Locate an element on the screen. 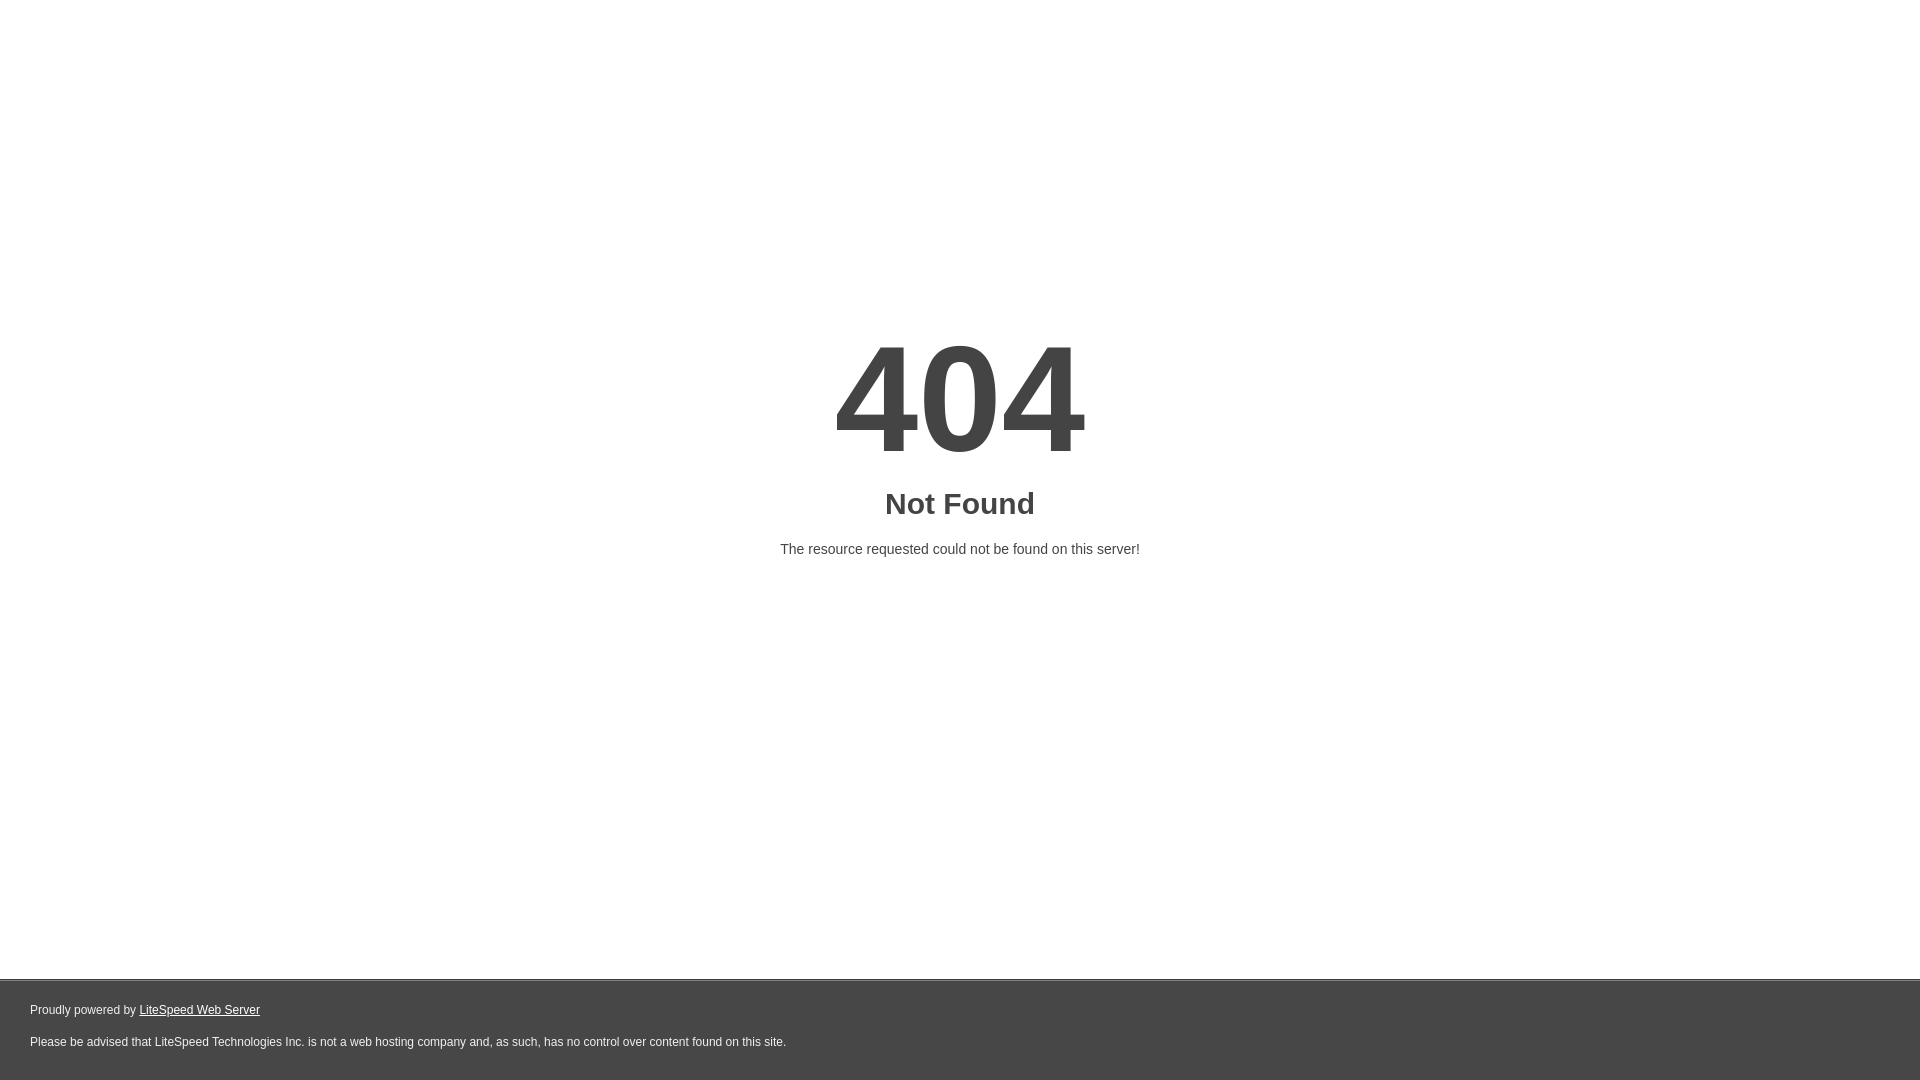 The image size is (1920, 1080). LiteSpeed Web Server is located at coordinates (200, 1010).